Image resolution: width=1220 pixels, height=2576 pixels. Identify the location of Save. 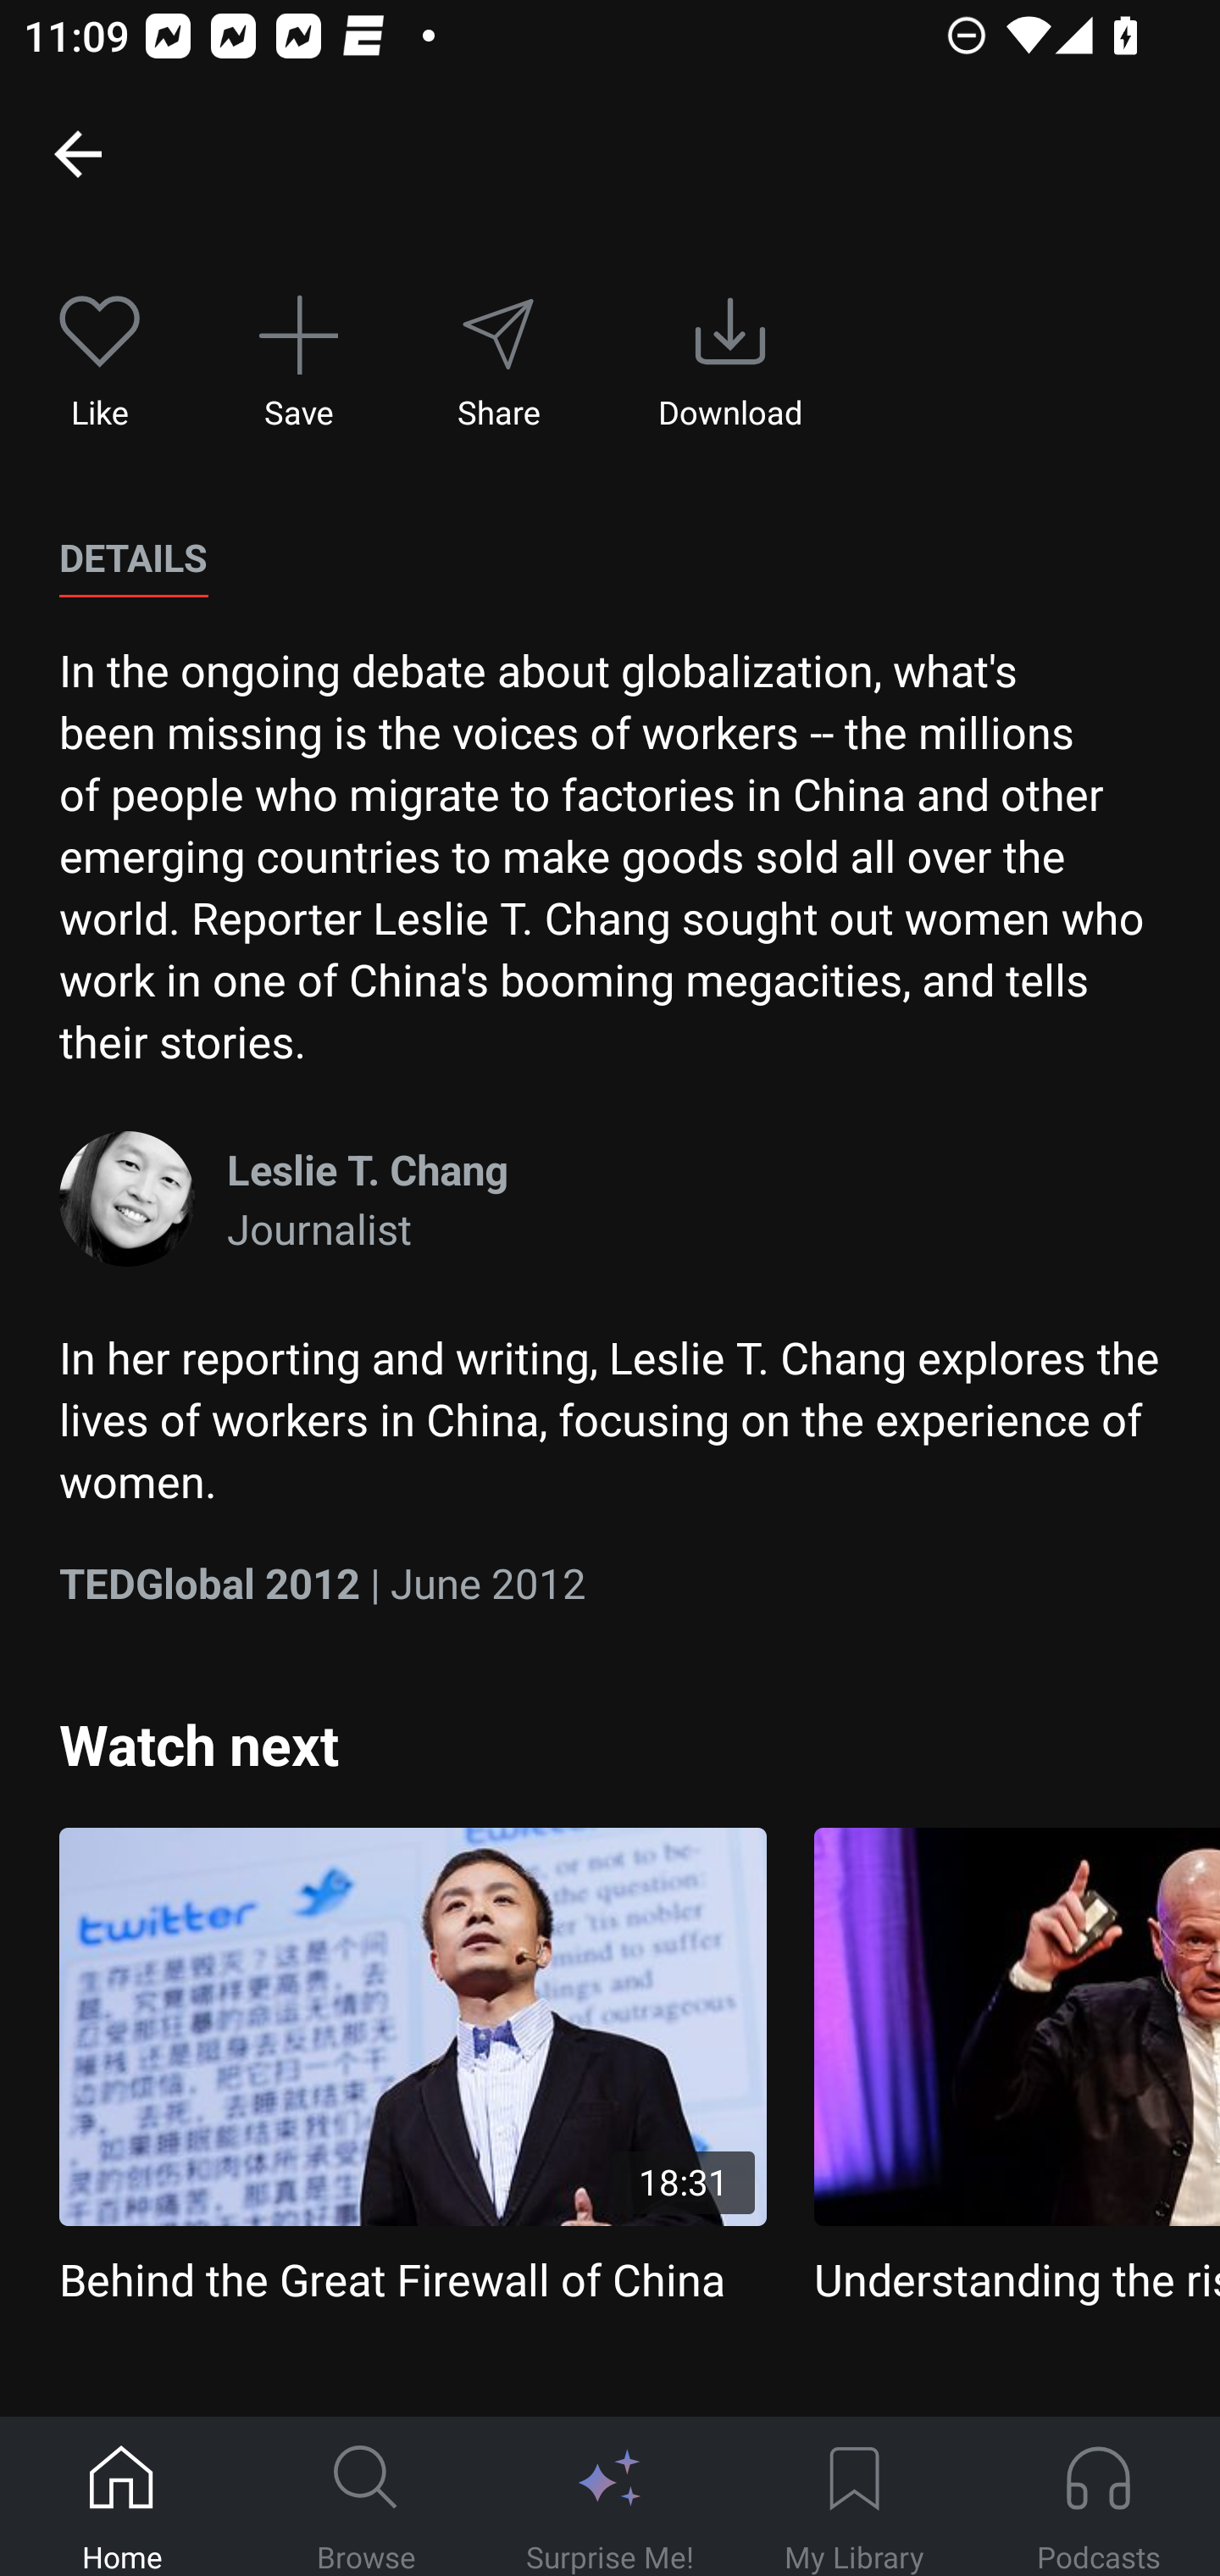
(298, 363).